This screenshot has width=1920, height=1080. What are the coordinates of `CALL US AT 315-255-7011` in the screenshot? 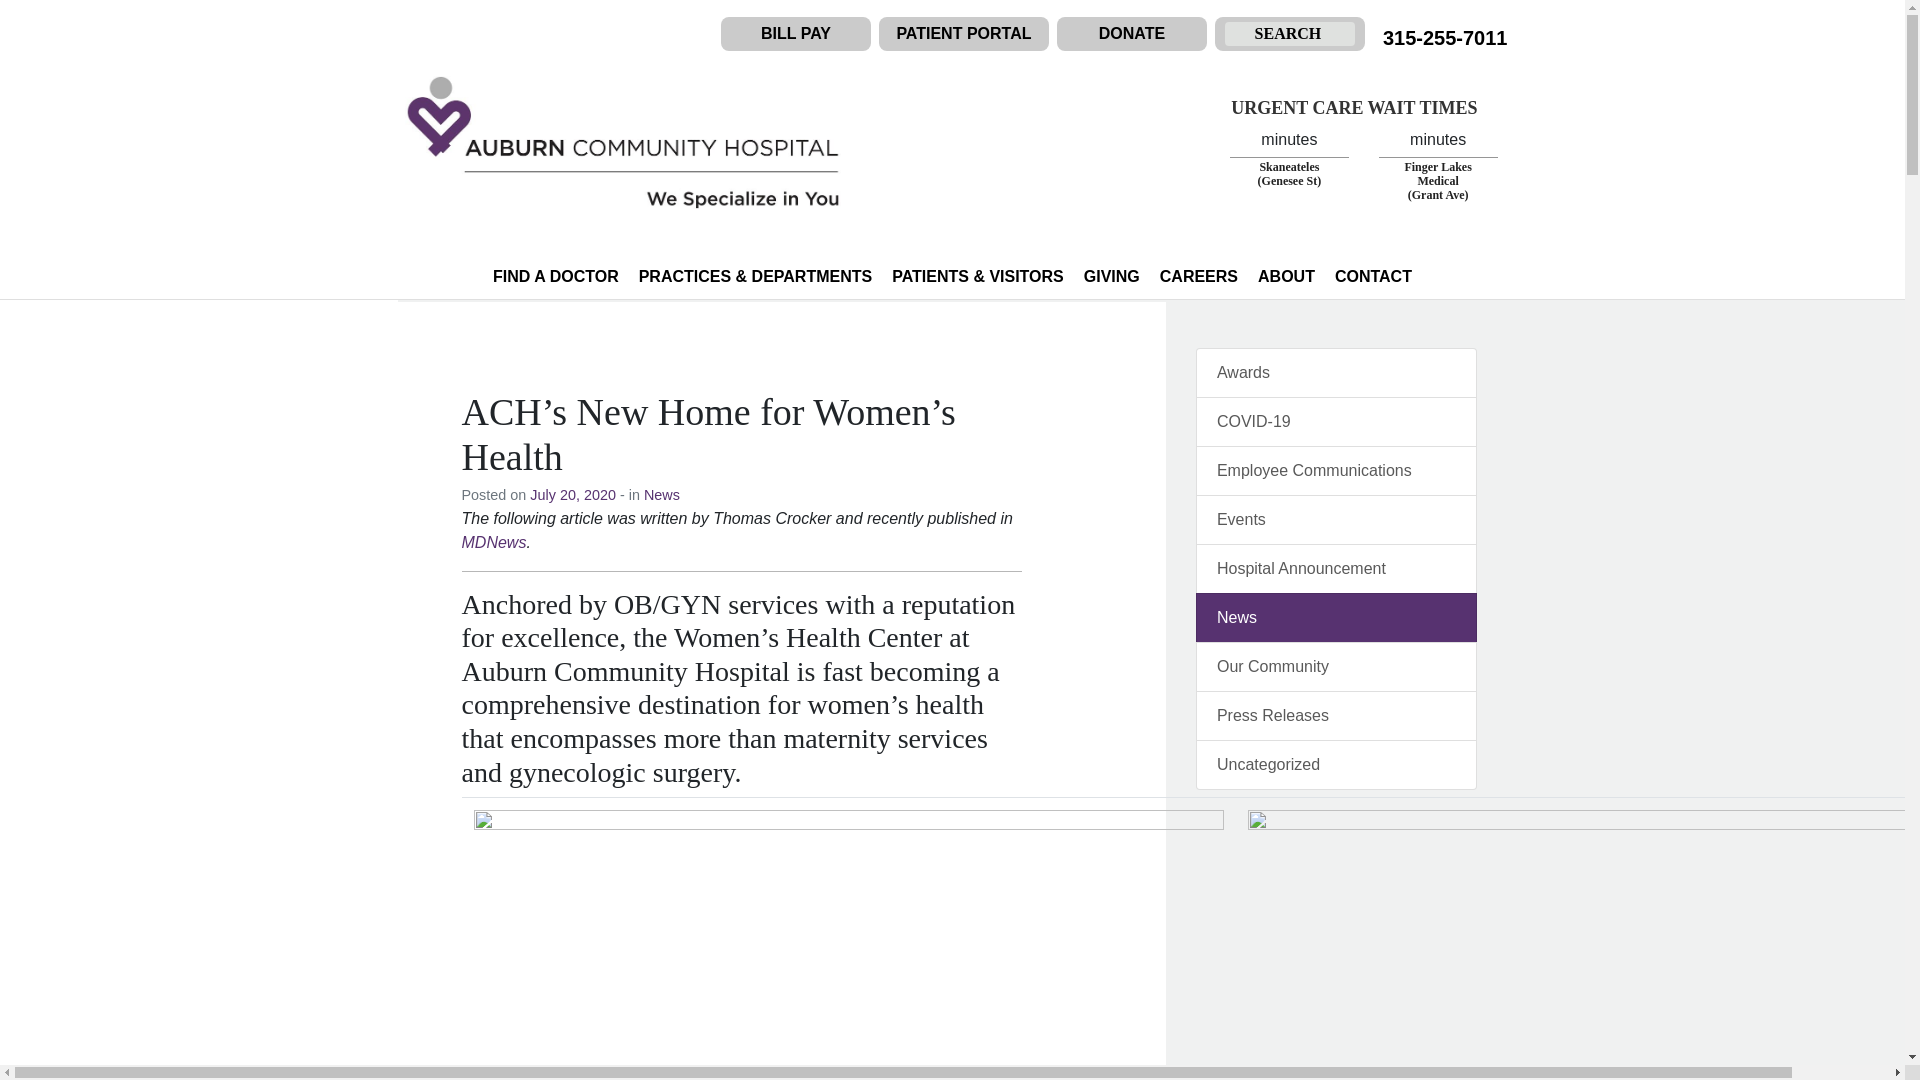 It's located at (1444, 38).